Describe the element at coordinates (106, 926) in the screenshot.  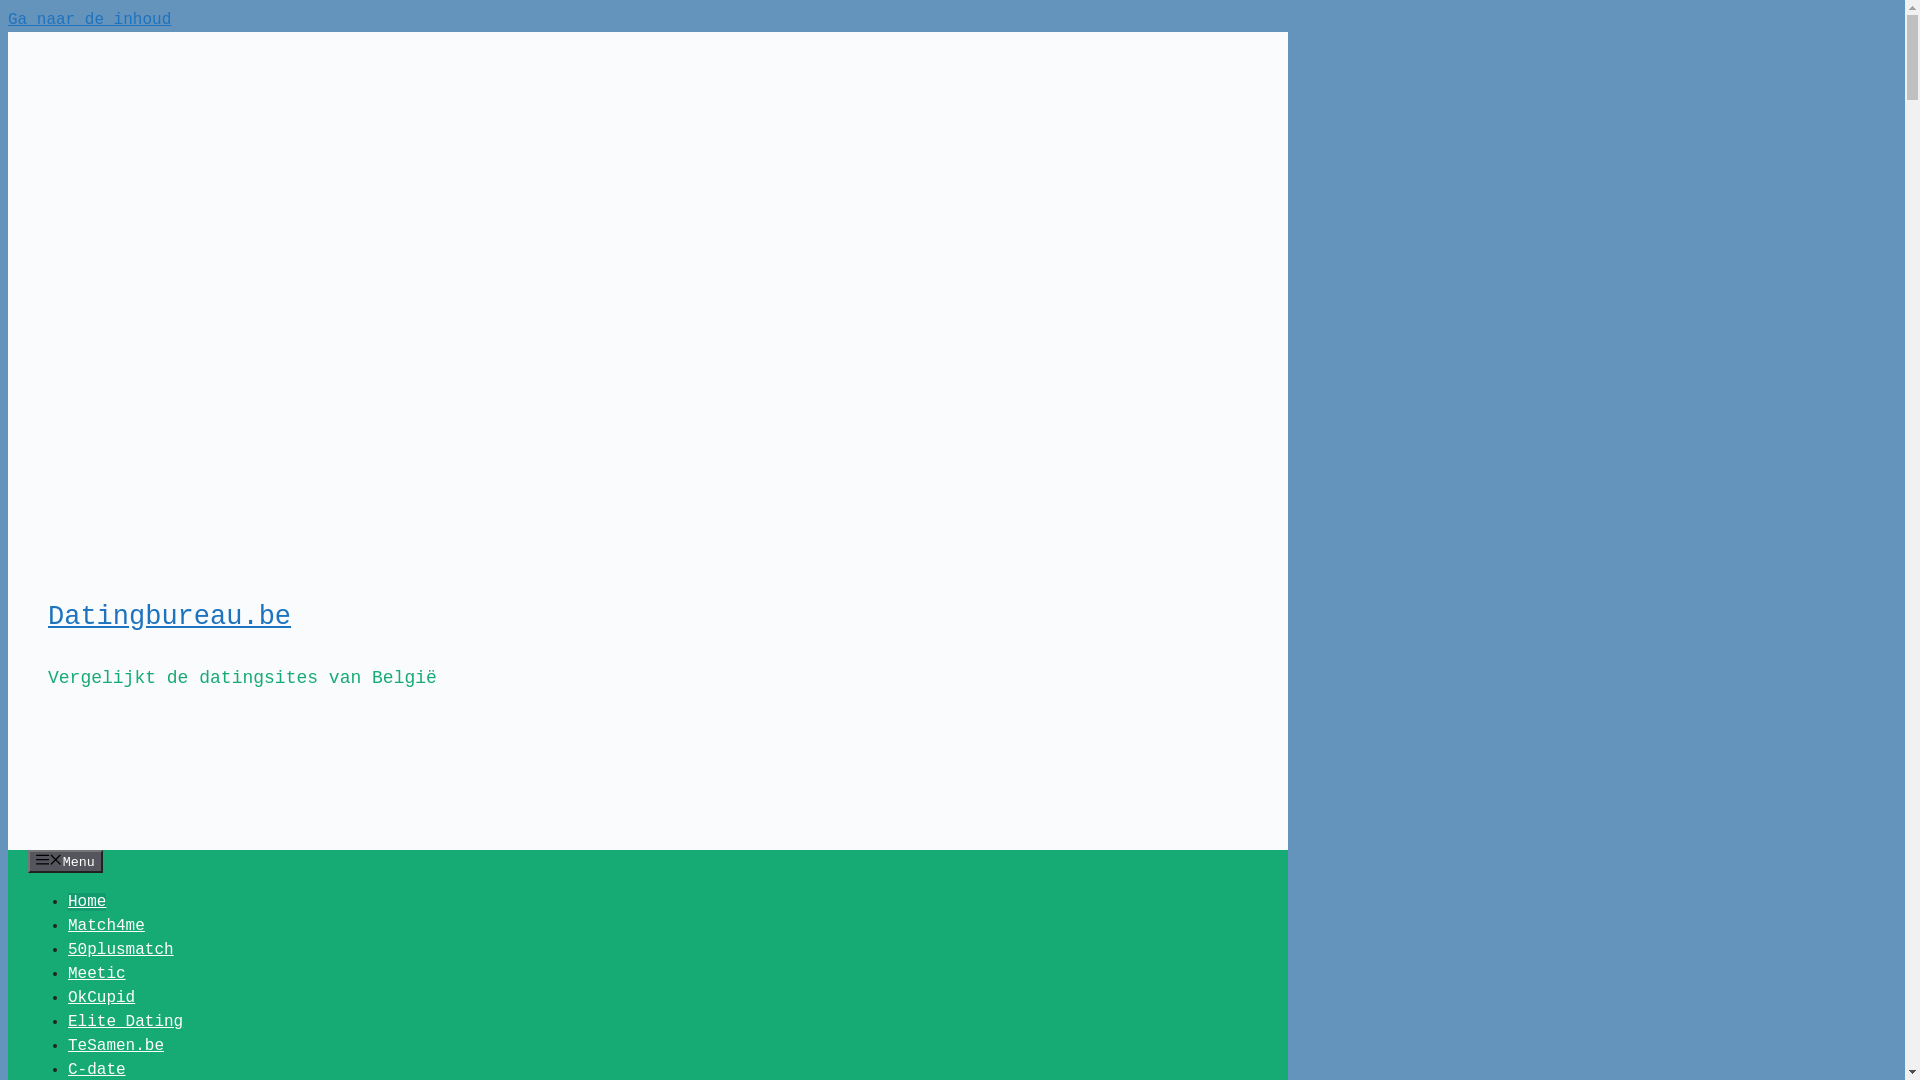
I see `Match4me` at that location.